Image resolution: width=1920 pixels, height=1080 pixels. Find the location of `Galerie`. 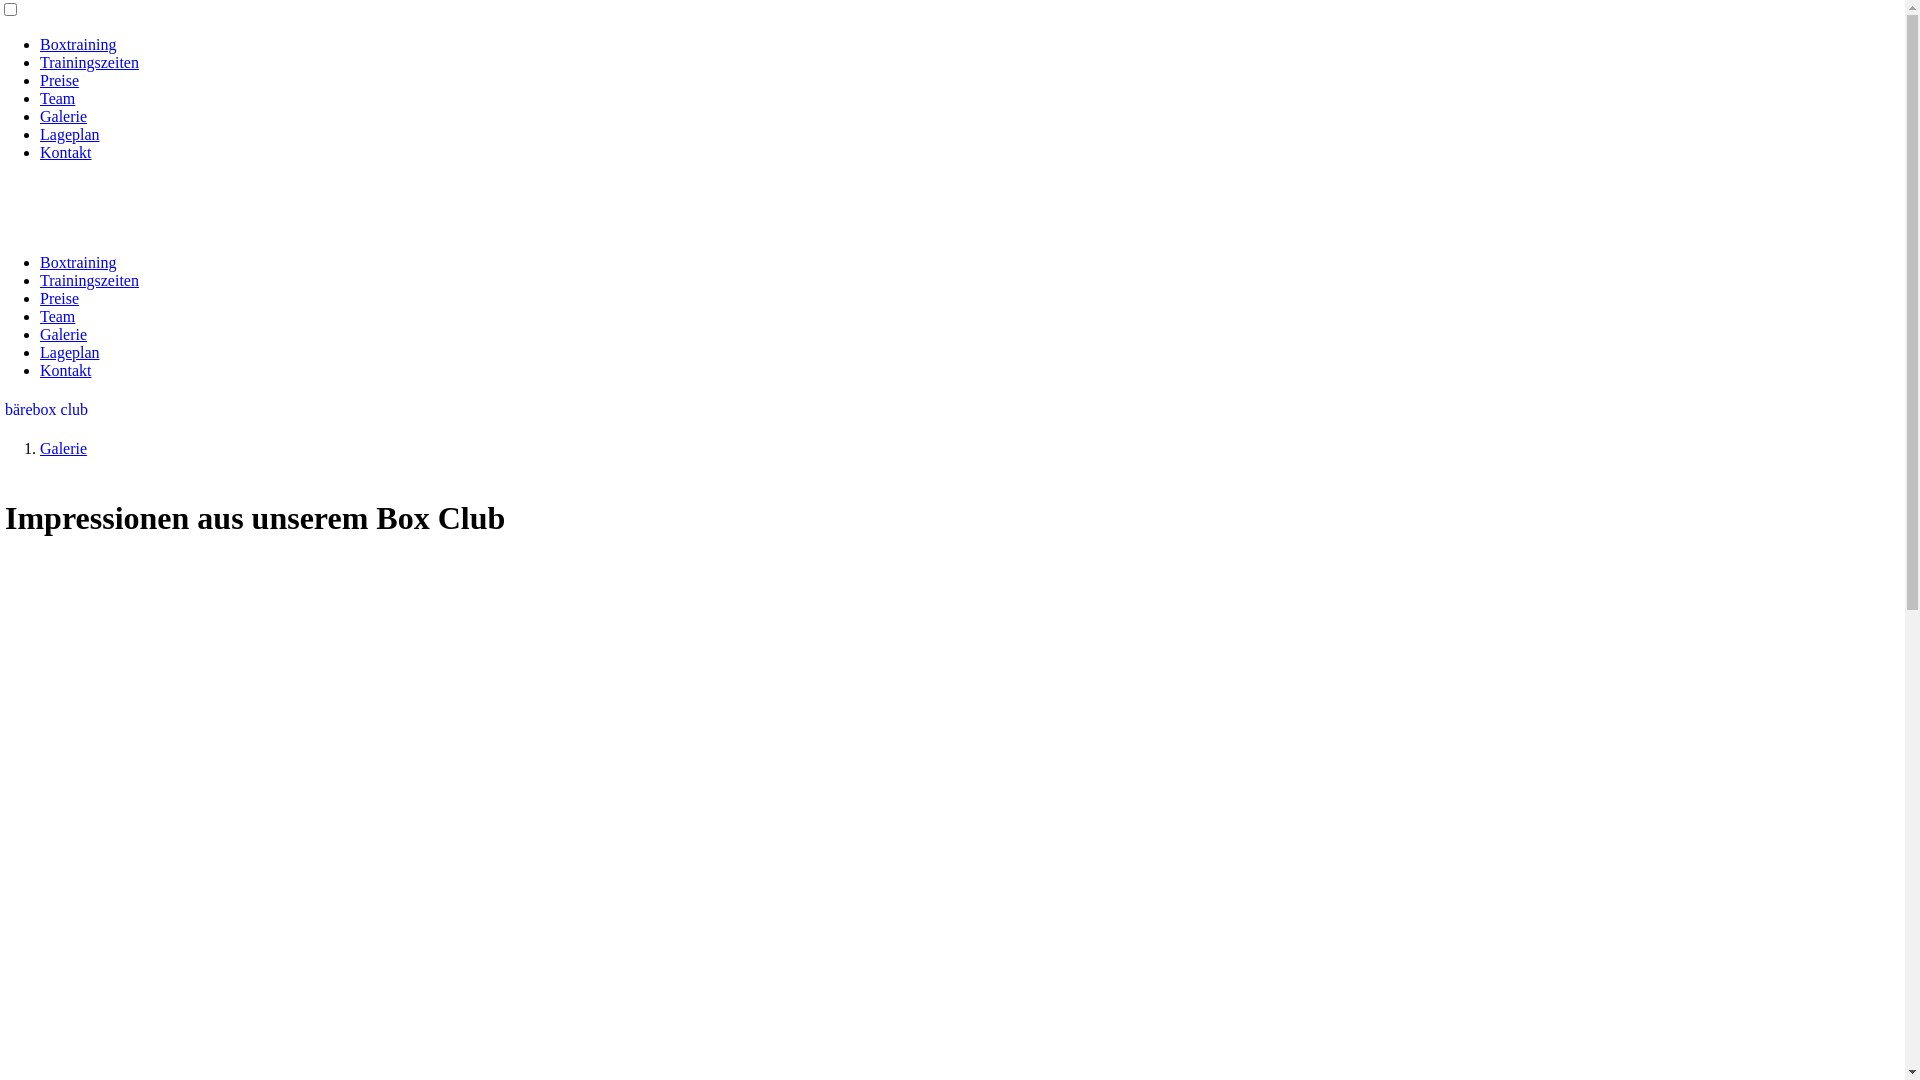

Galerie is located at coordinates (64, 334).